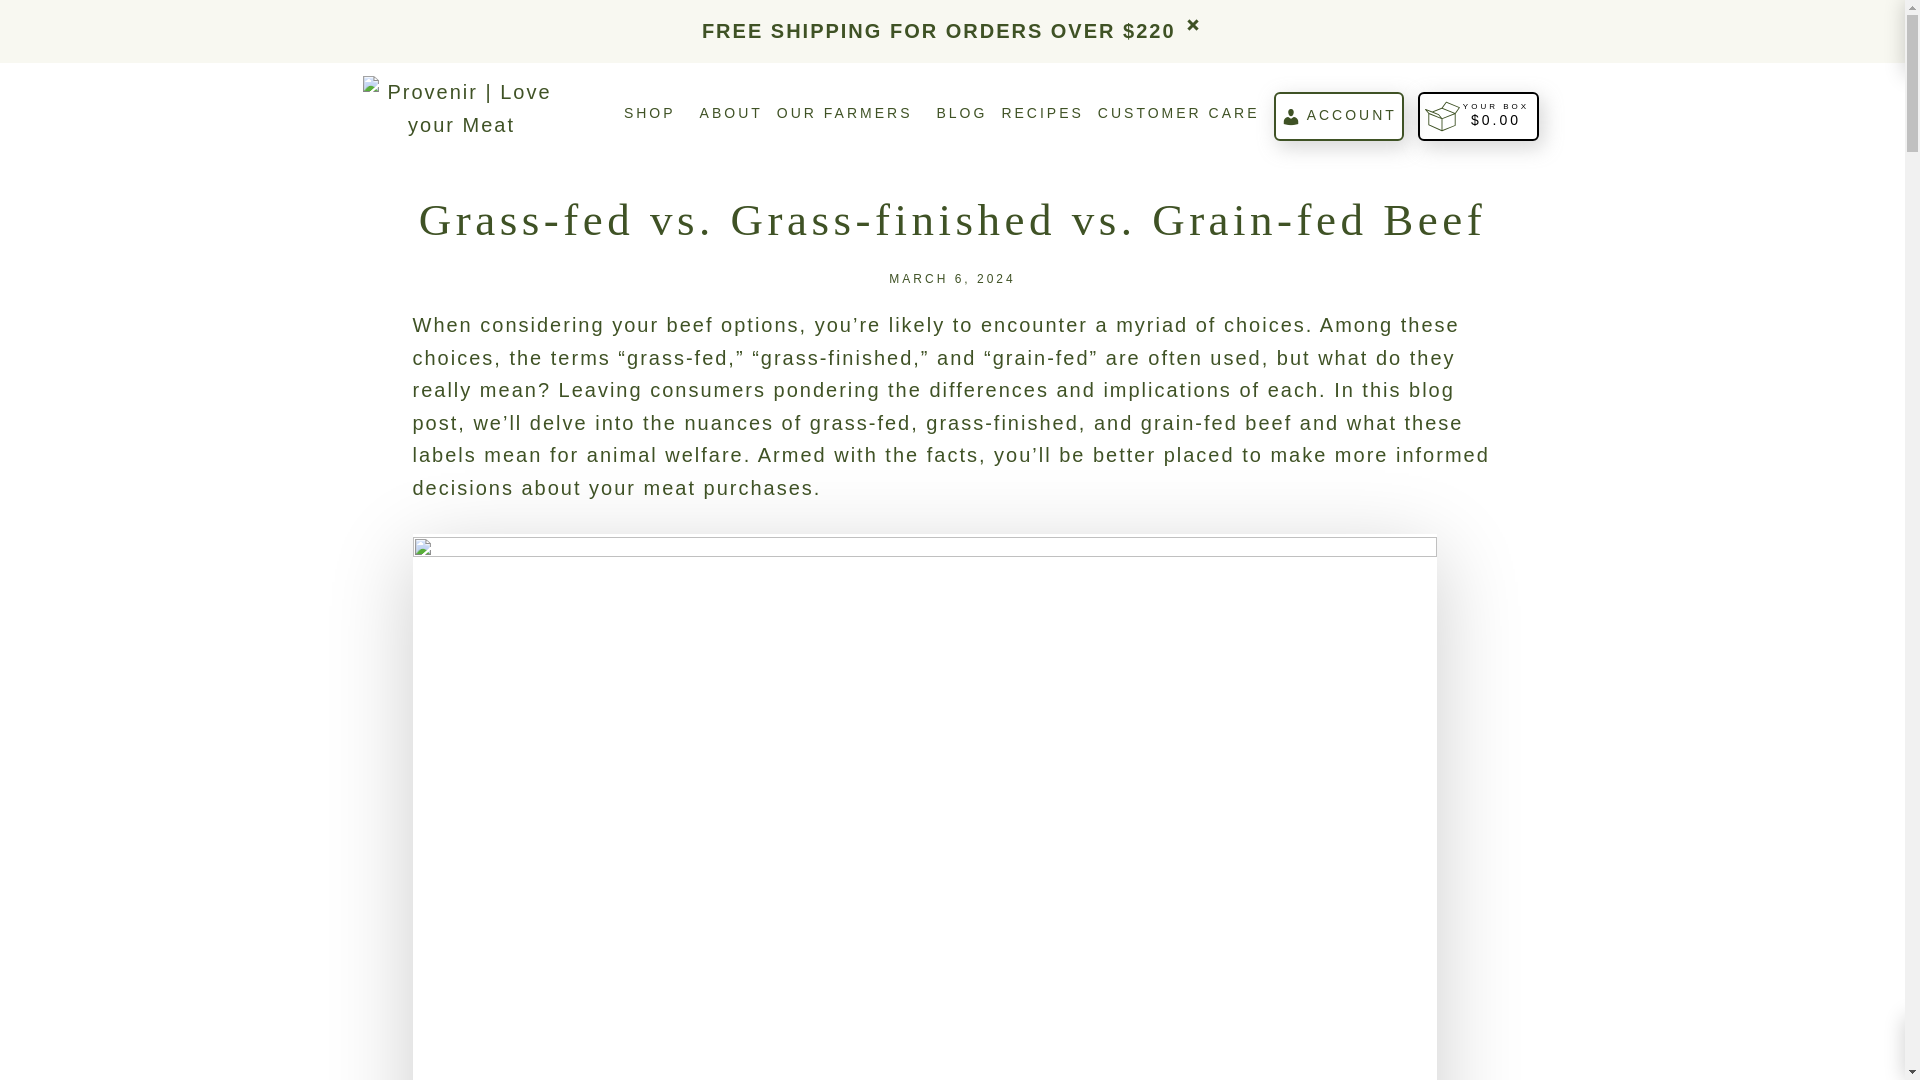 This screenshot has width=1920, height=1080. I want to click on ACCOUNT, so click(1338, 116).